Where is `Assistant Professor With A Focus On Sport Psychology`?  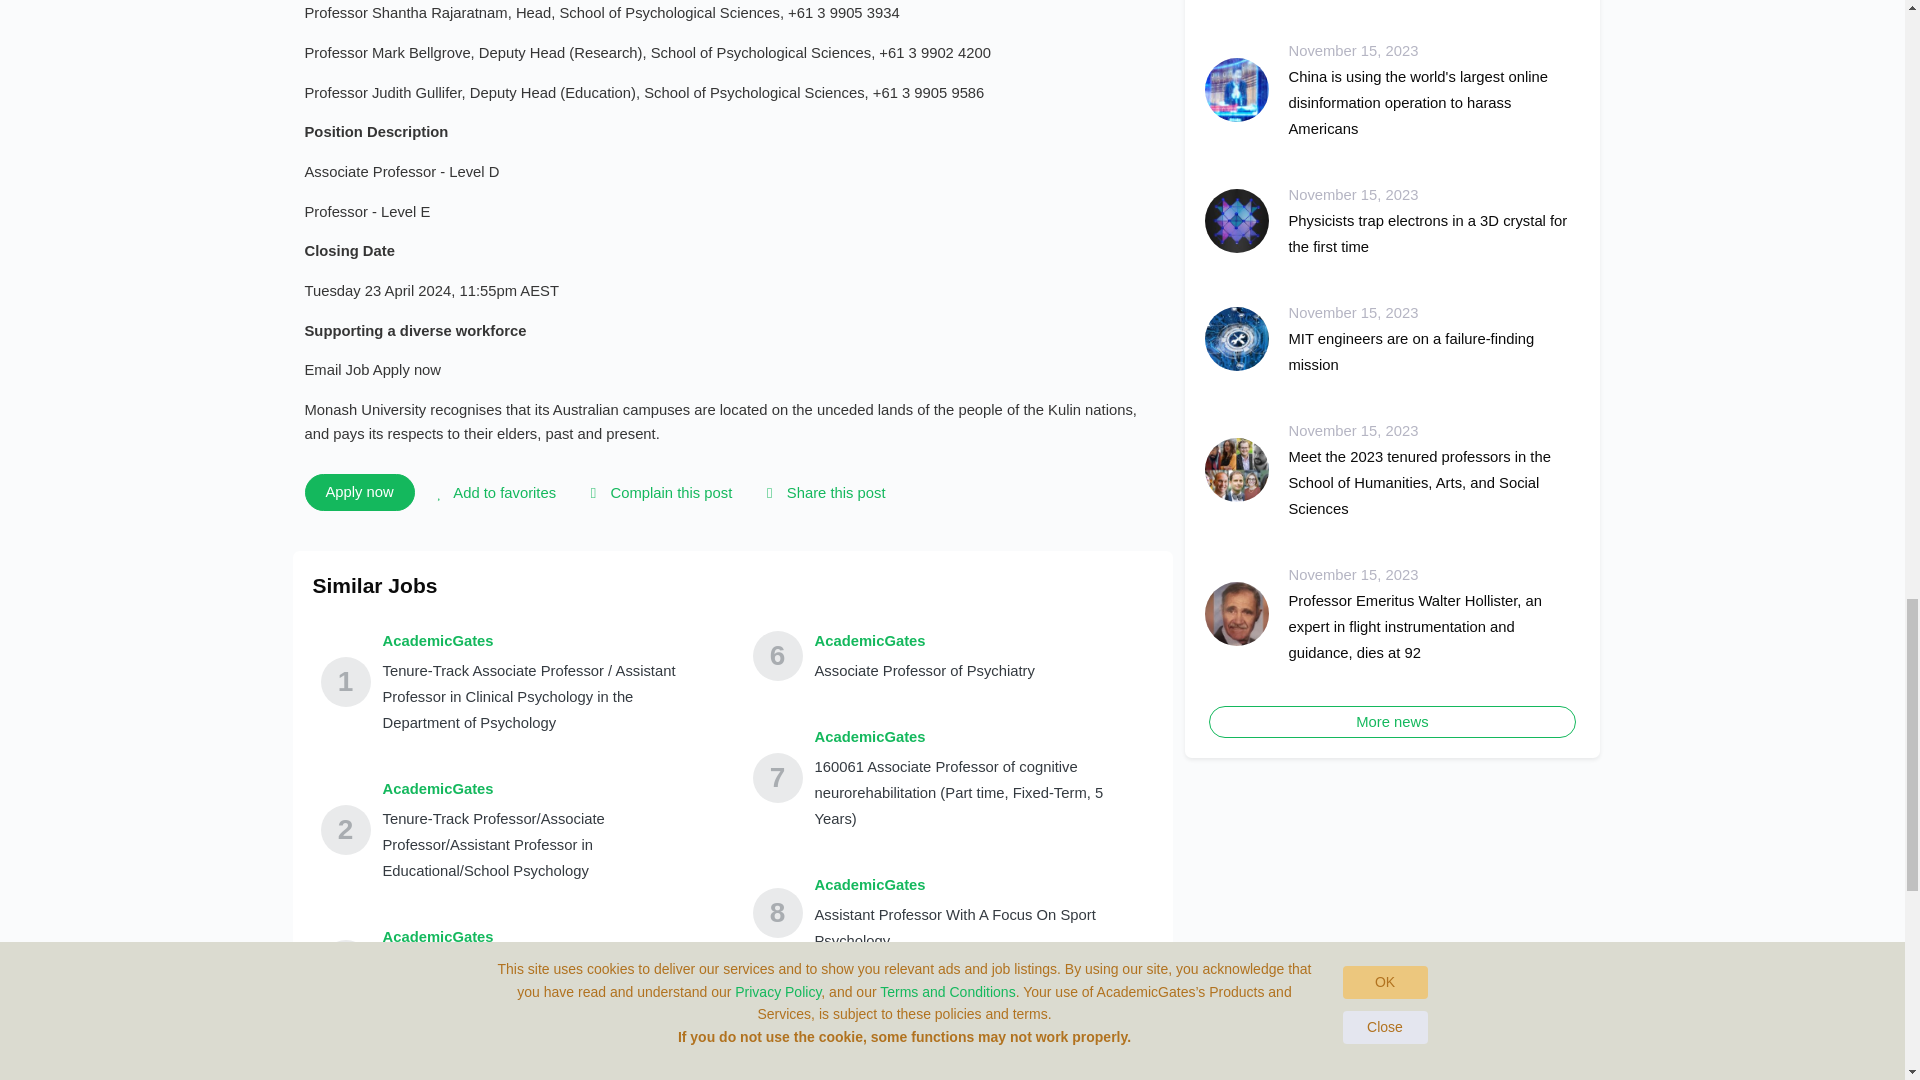 Assistant Professor With A Focus On Sport Psychology is located at coordinates (979, 1049).